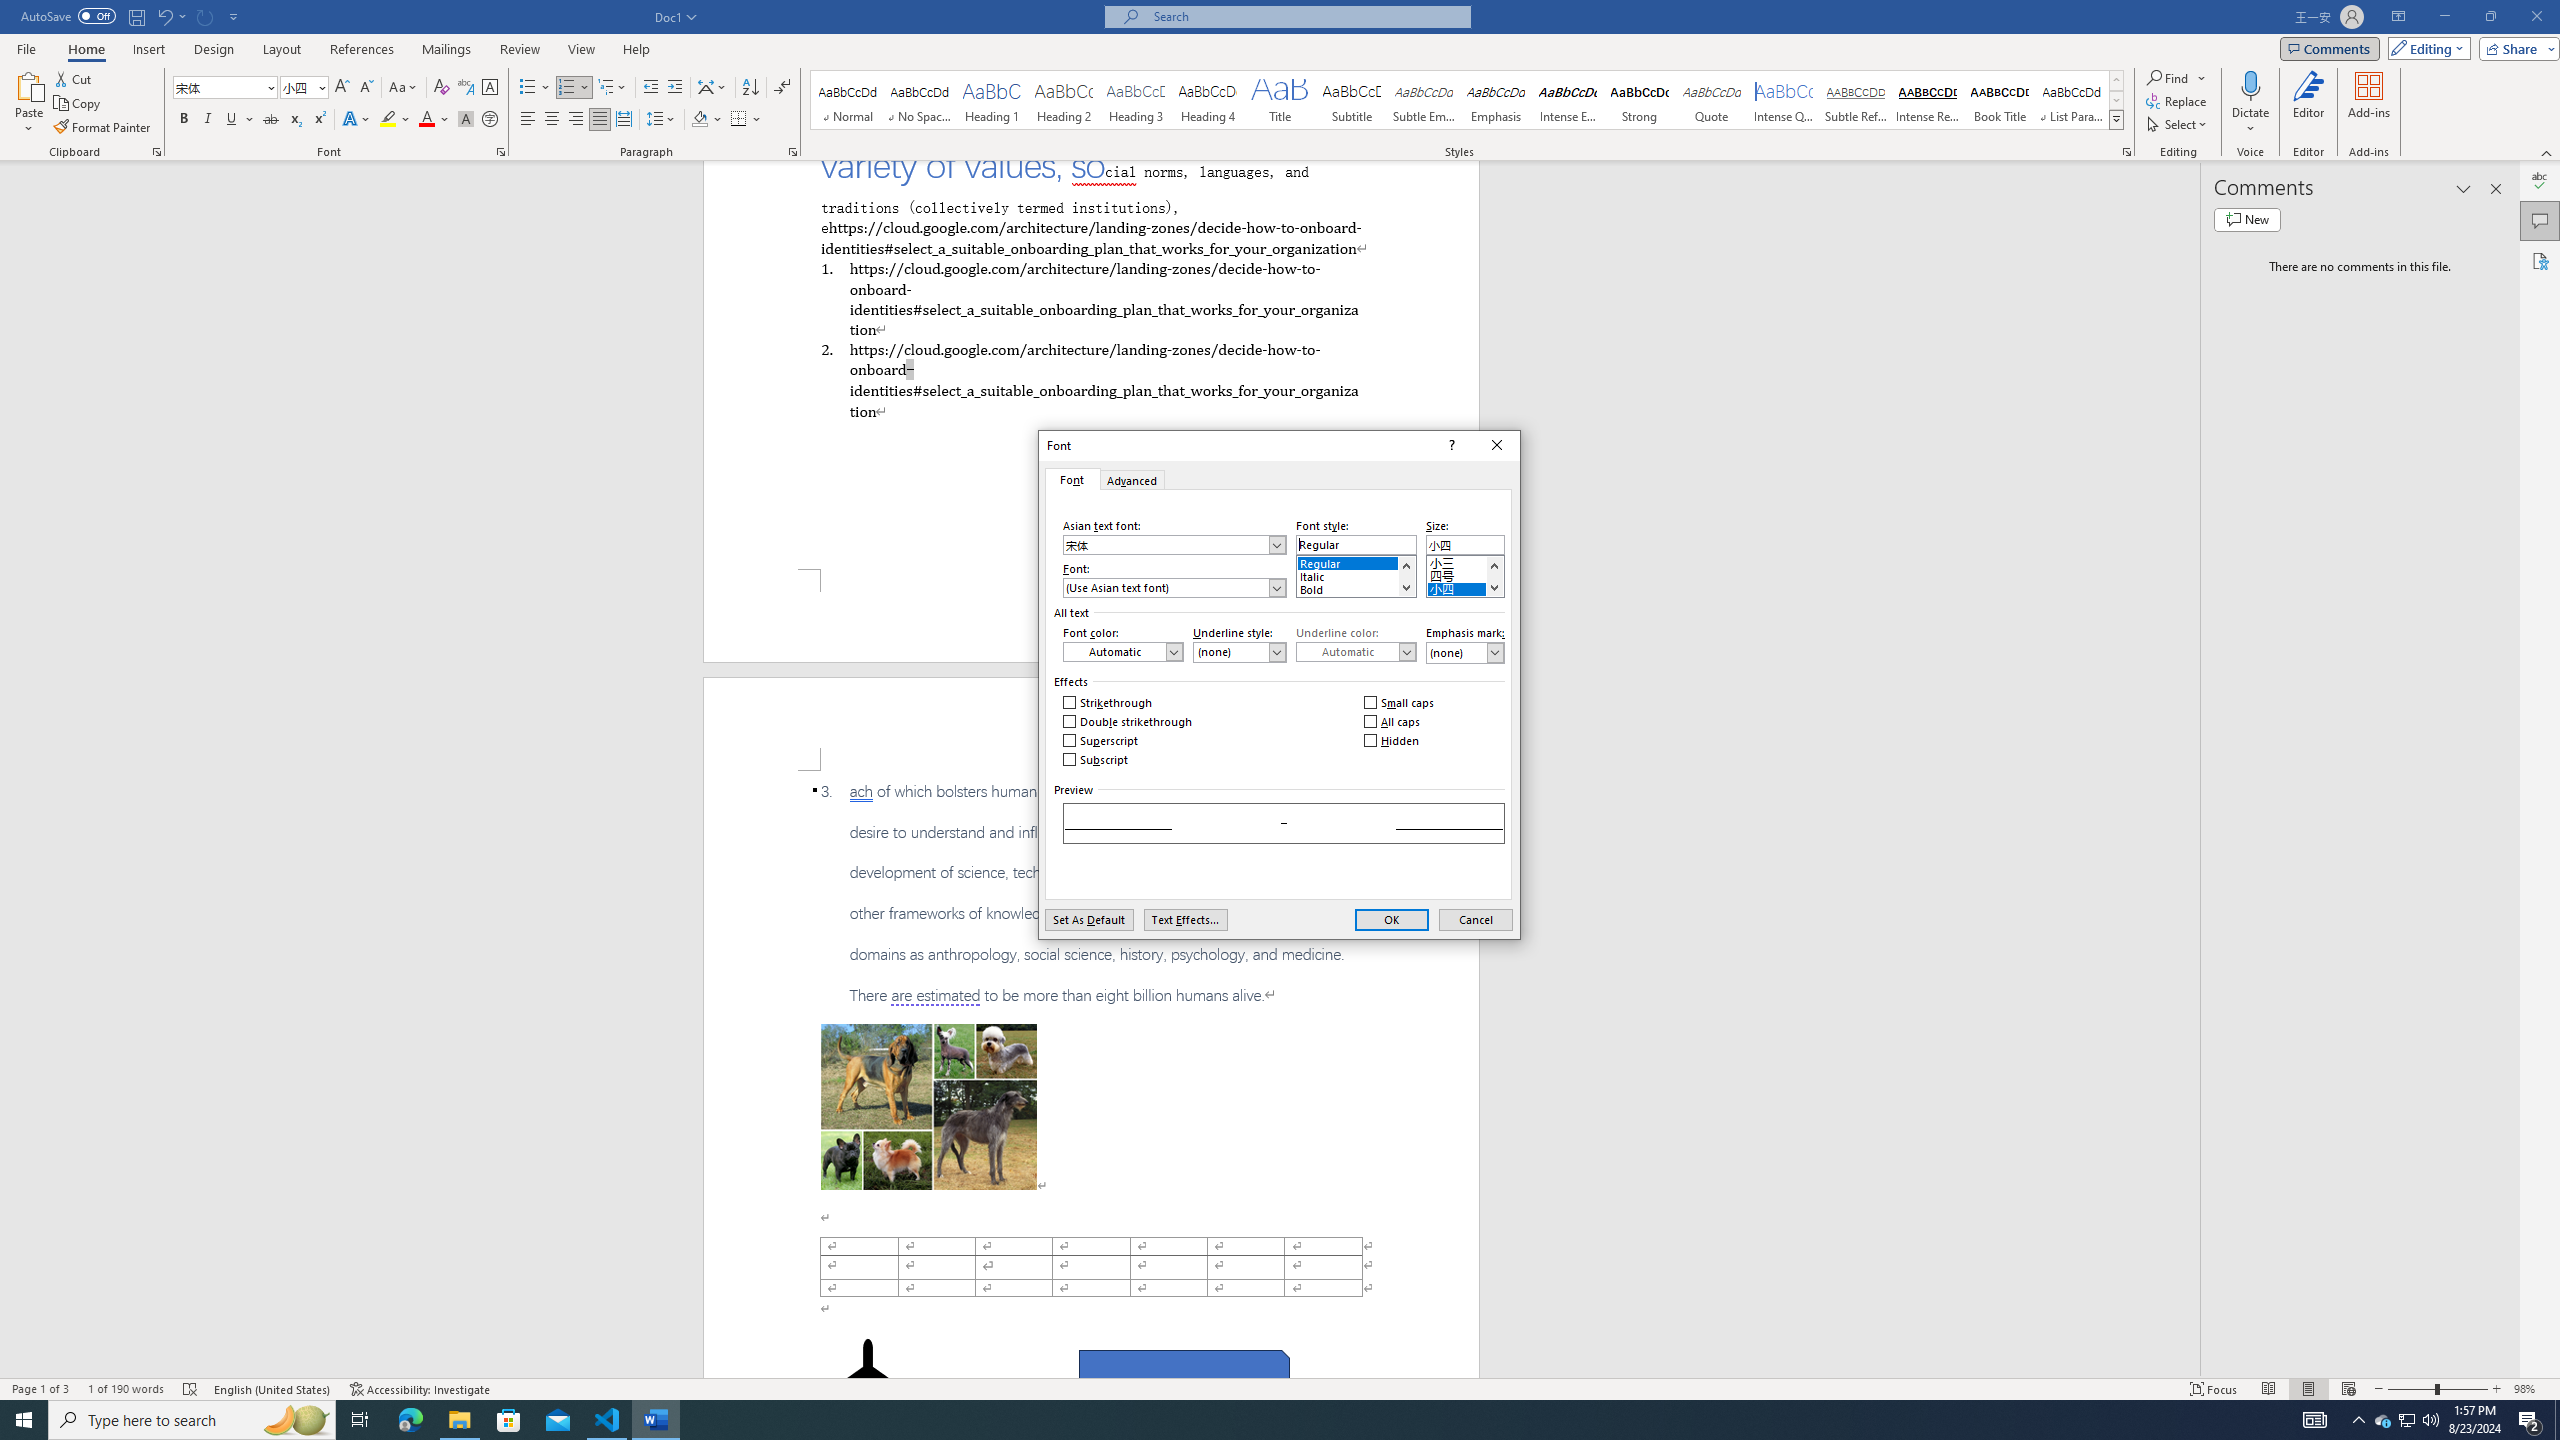 The width and height of the screenshot is (2560, 1440). Describe the element at coordinates (2438, 1389) in the screenshot. I see `Zoom` at that location.